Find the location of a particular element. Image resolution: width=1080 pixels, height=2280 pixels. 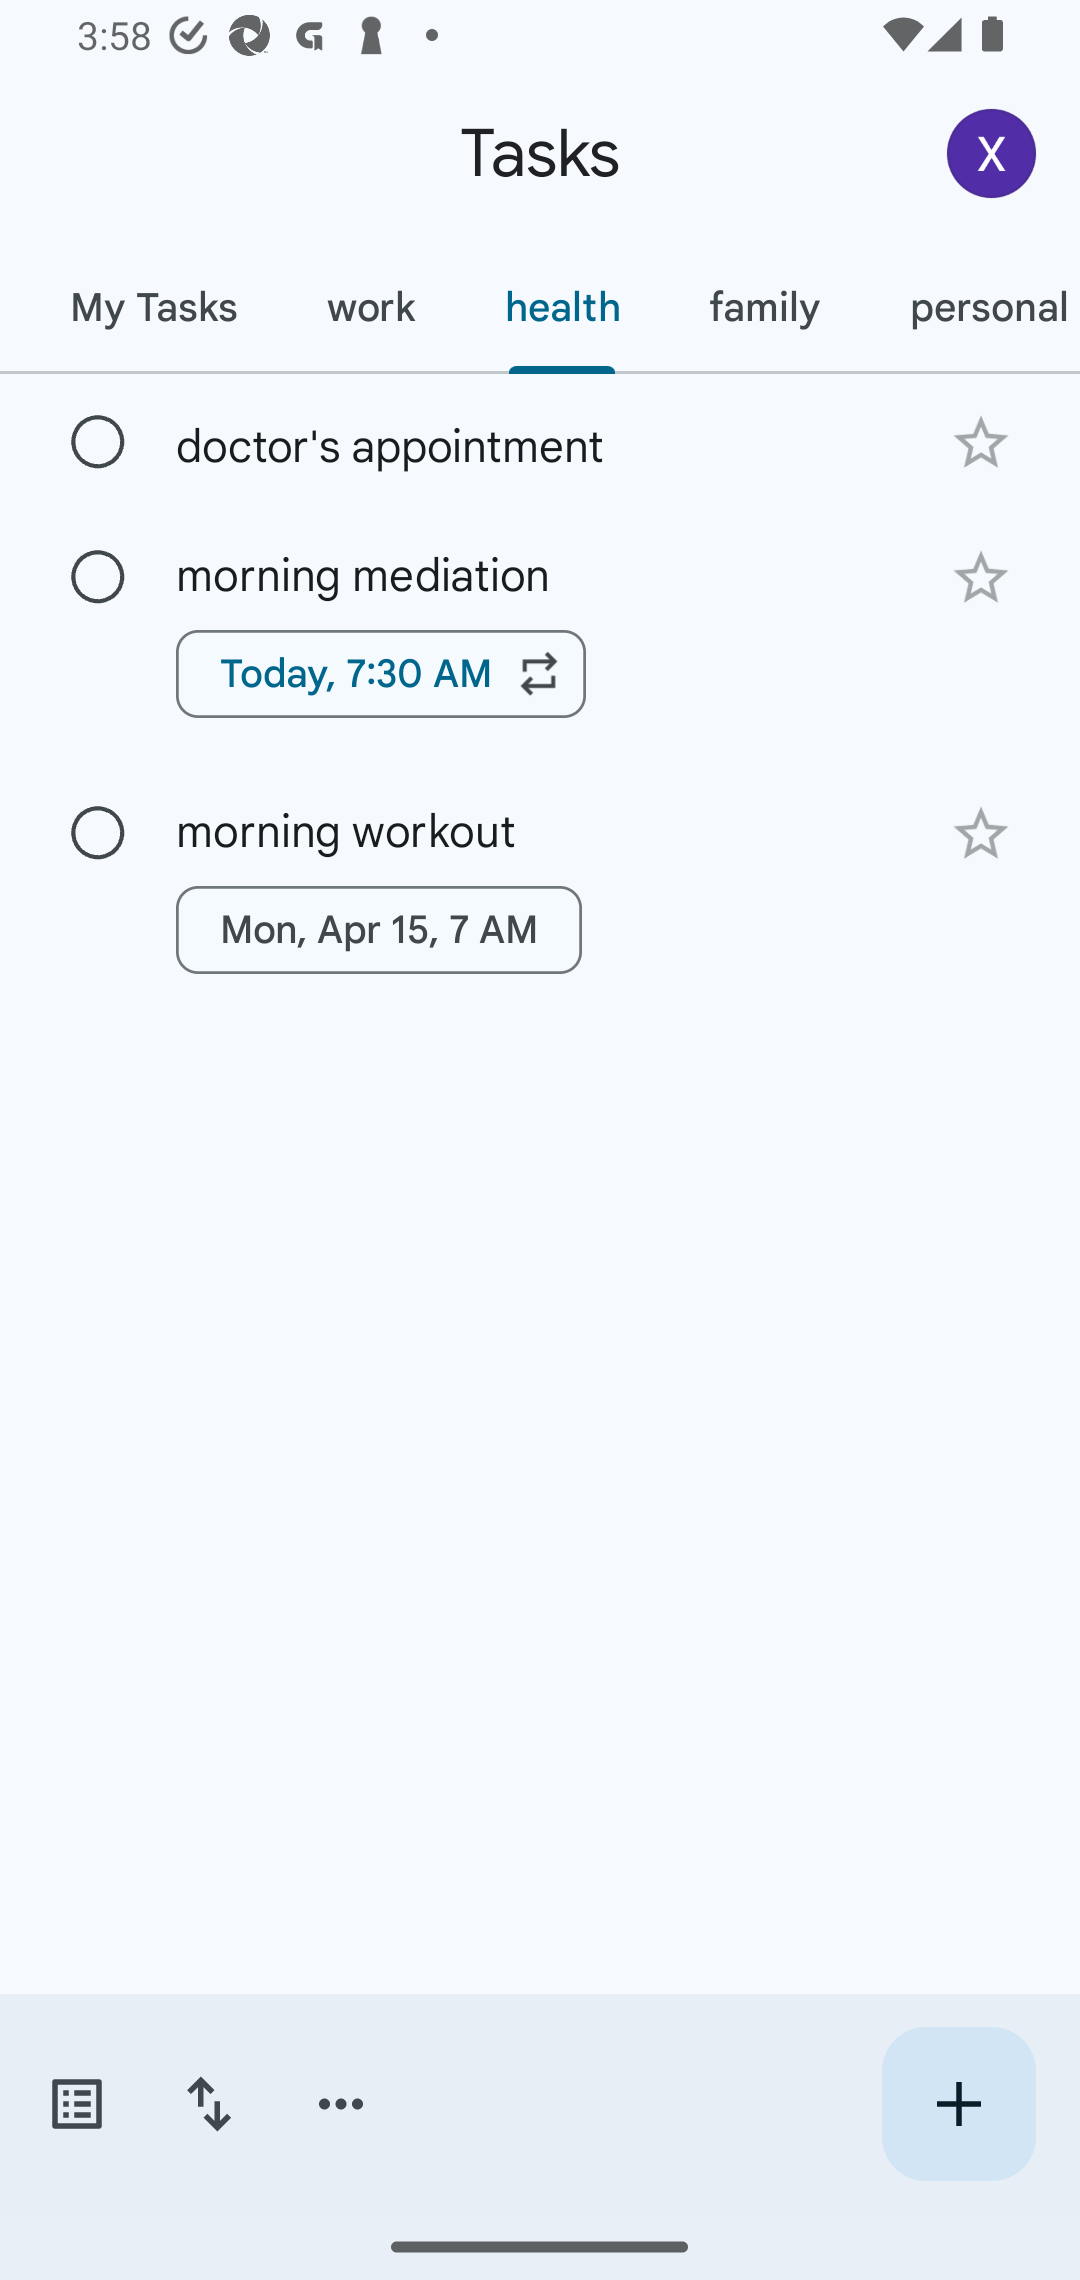

Add star is located at coordinates (980, 442).